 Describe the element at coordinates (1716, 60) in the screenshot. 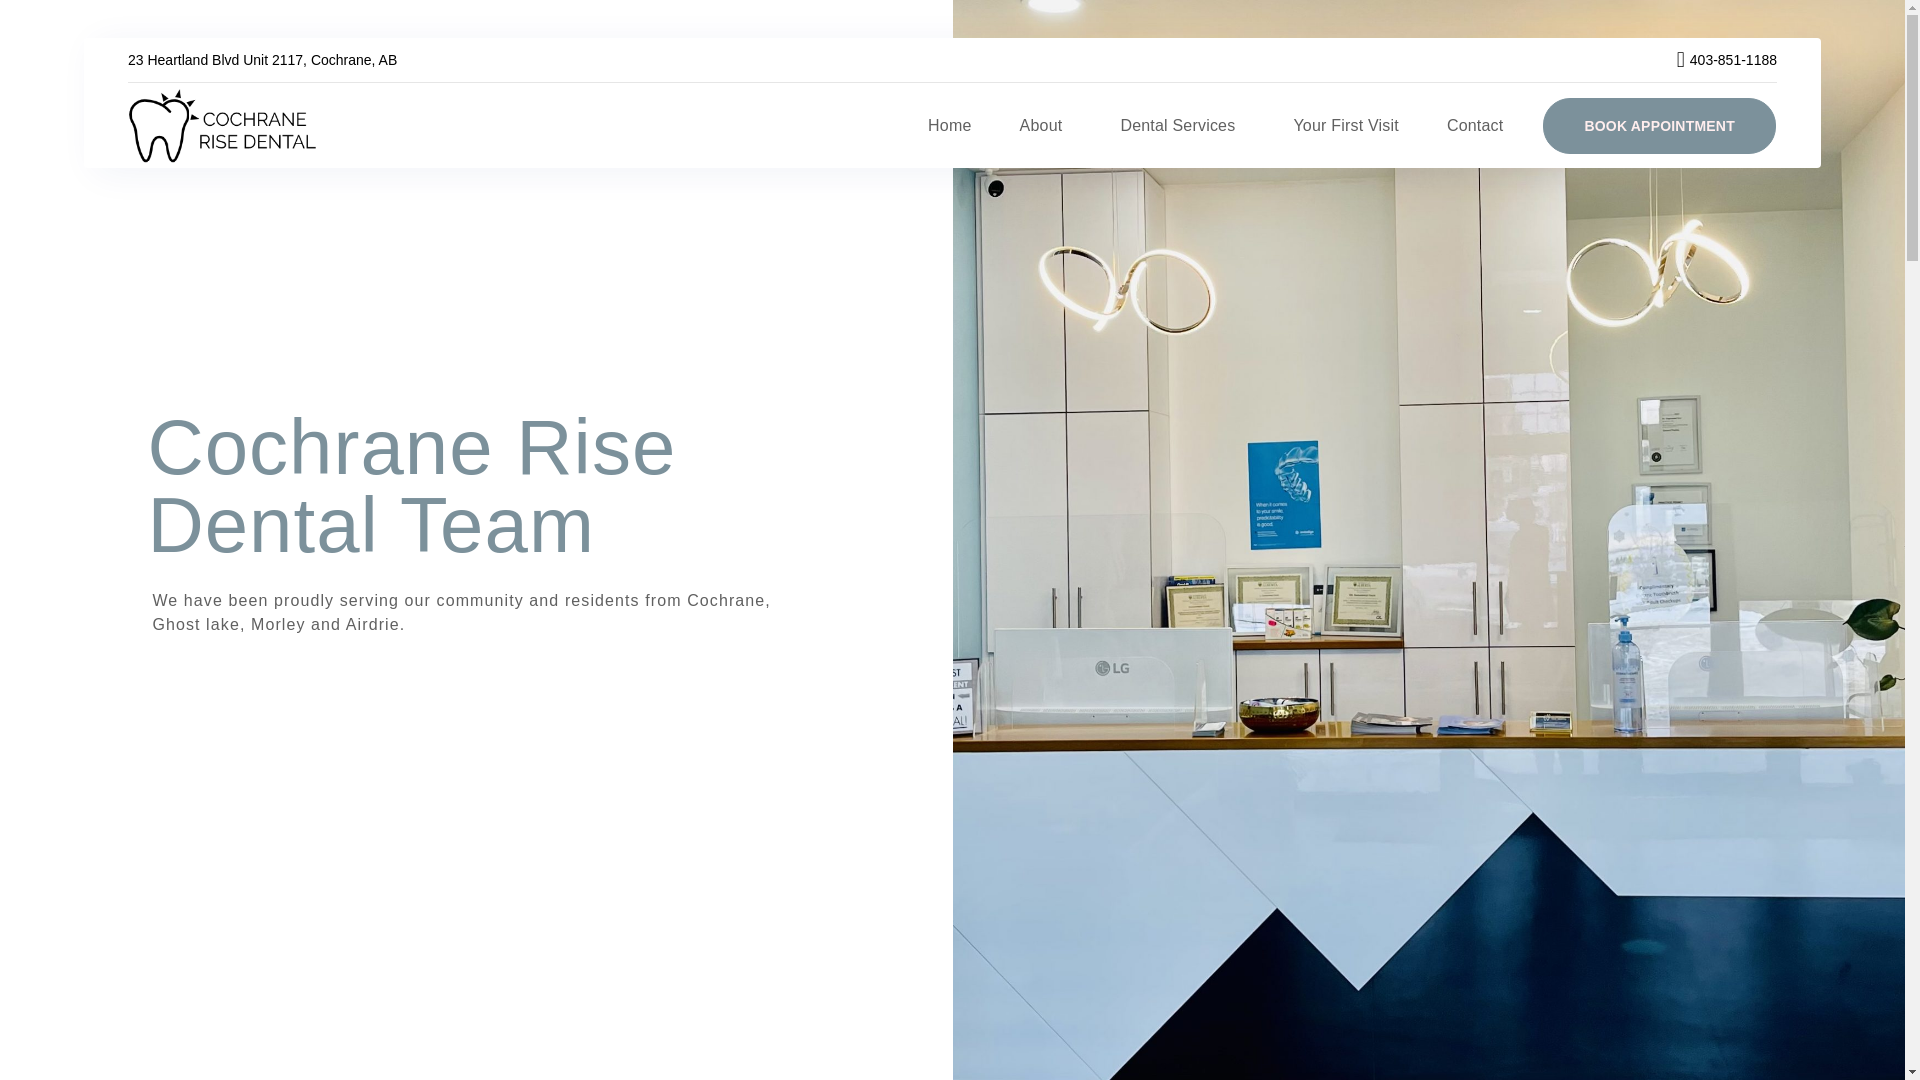

I see `403-851-1188` at that location.